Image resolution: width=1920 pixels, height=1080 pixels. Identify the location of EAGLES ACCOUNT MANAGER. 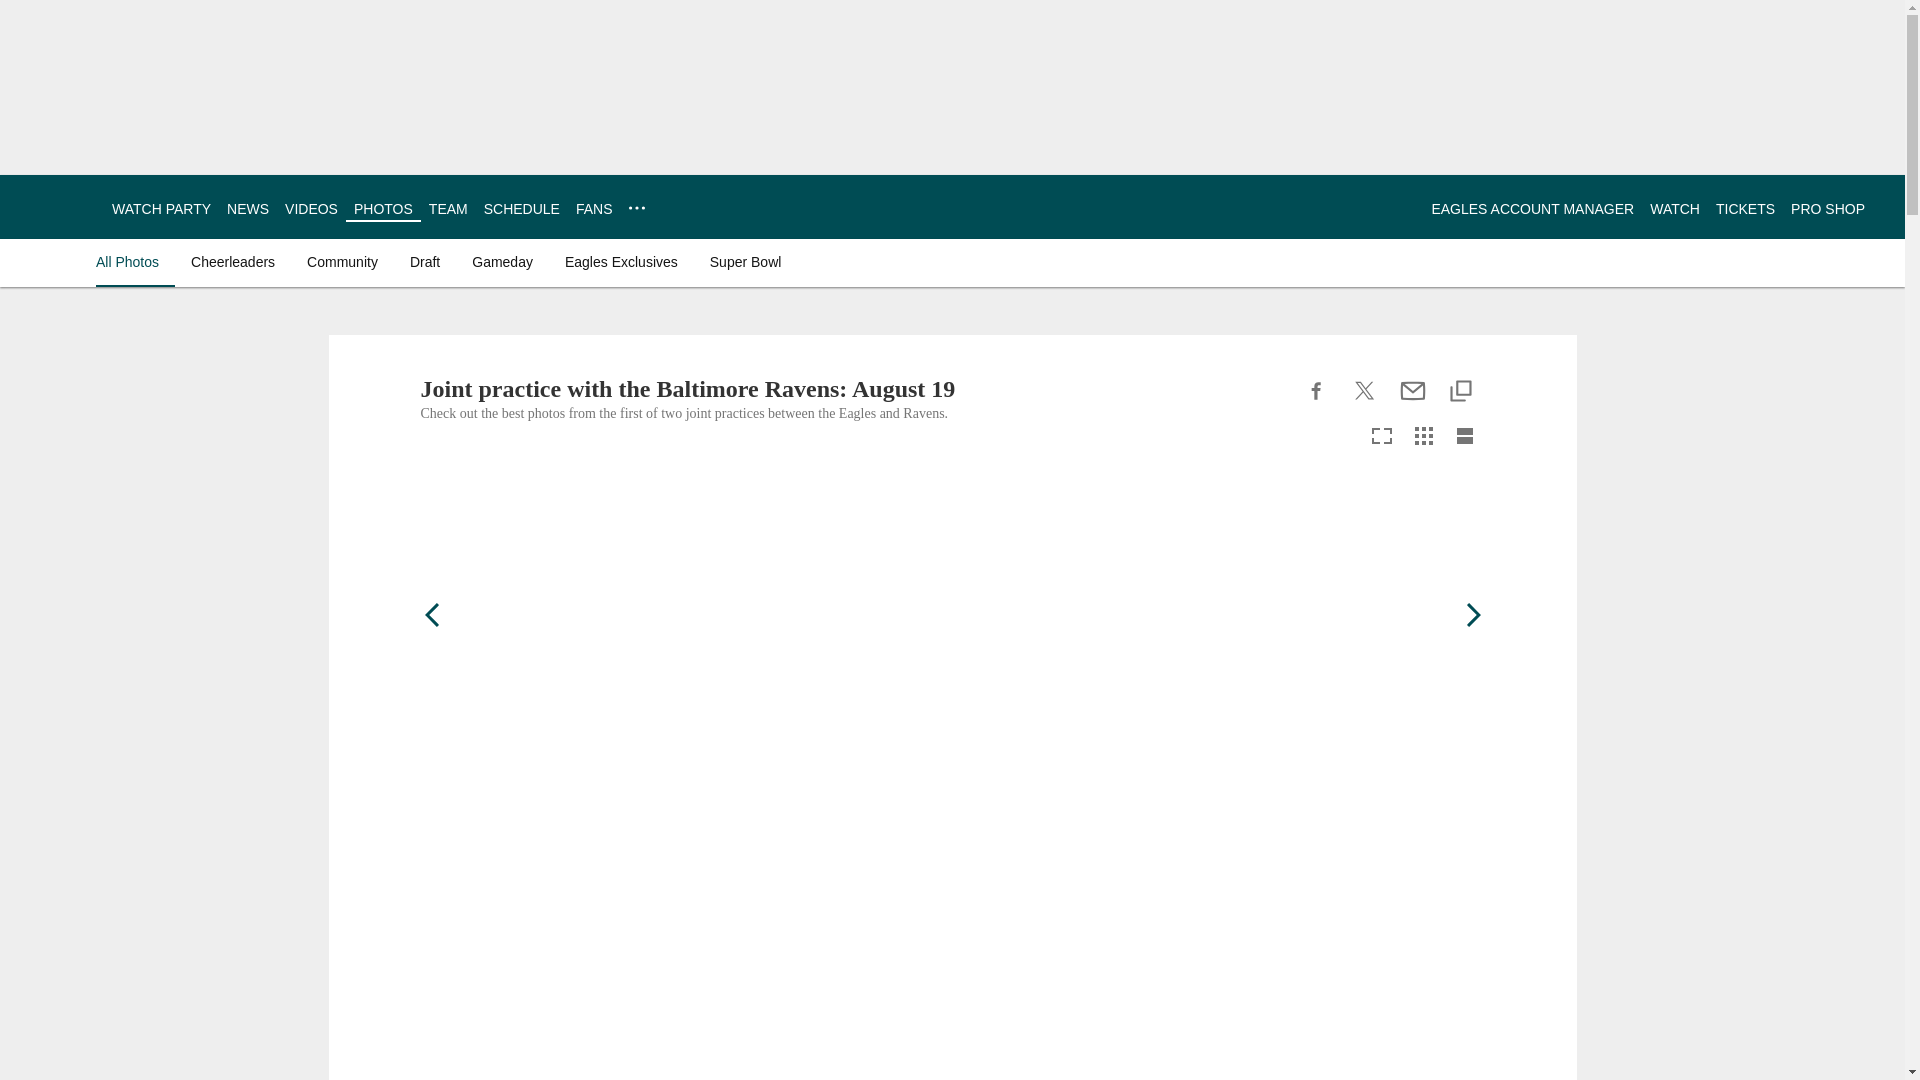
(1532, 208).